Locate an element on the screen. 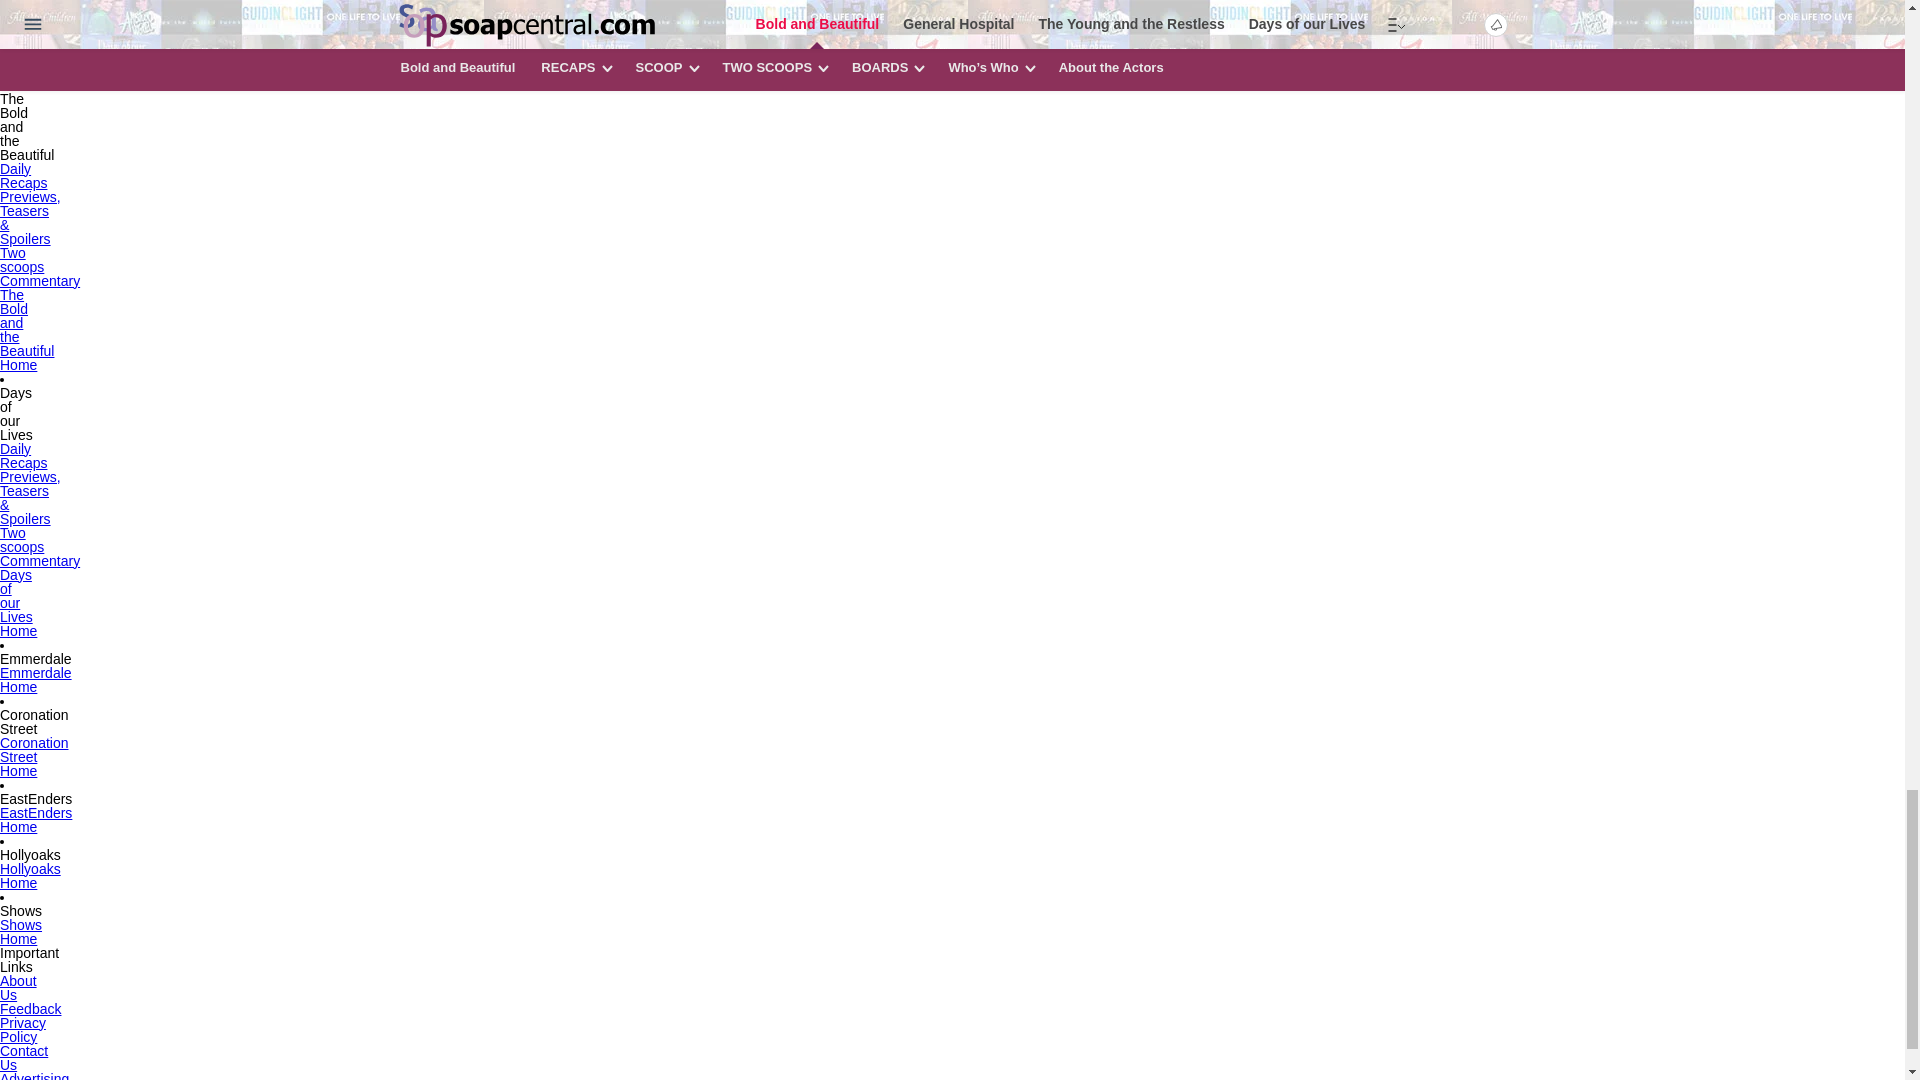 The width and height of the screenshot is (1920, 1080). Contact Us is located at coordinates (24, 1057).